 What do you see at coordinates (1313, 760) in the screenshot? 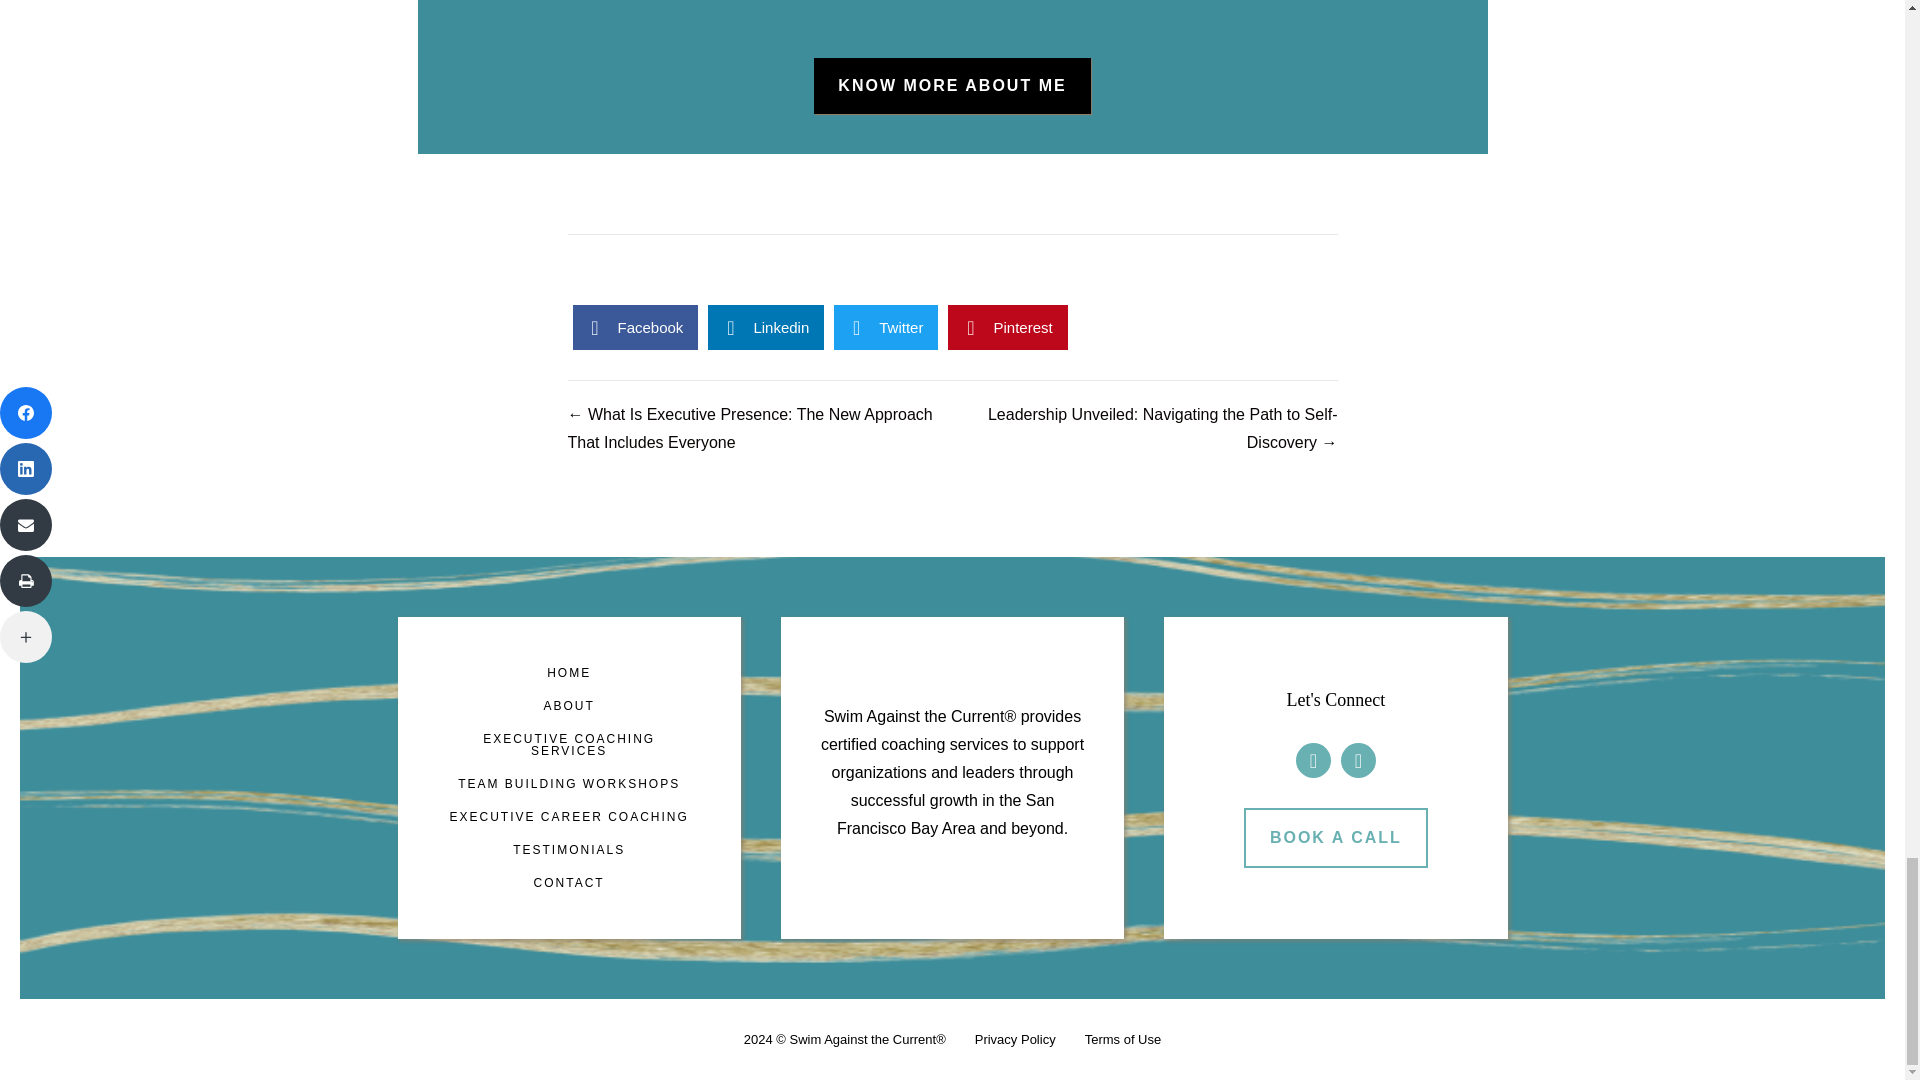
I see `LinkedIn` at bounding box center [1313, 760].